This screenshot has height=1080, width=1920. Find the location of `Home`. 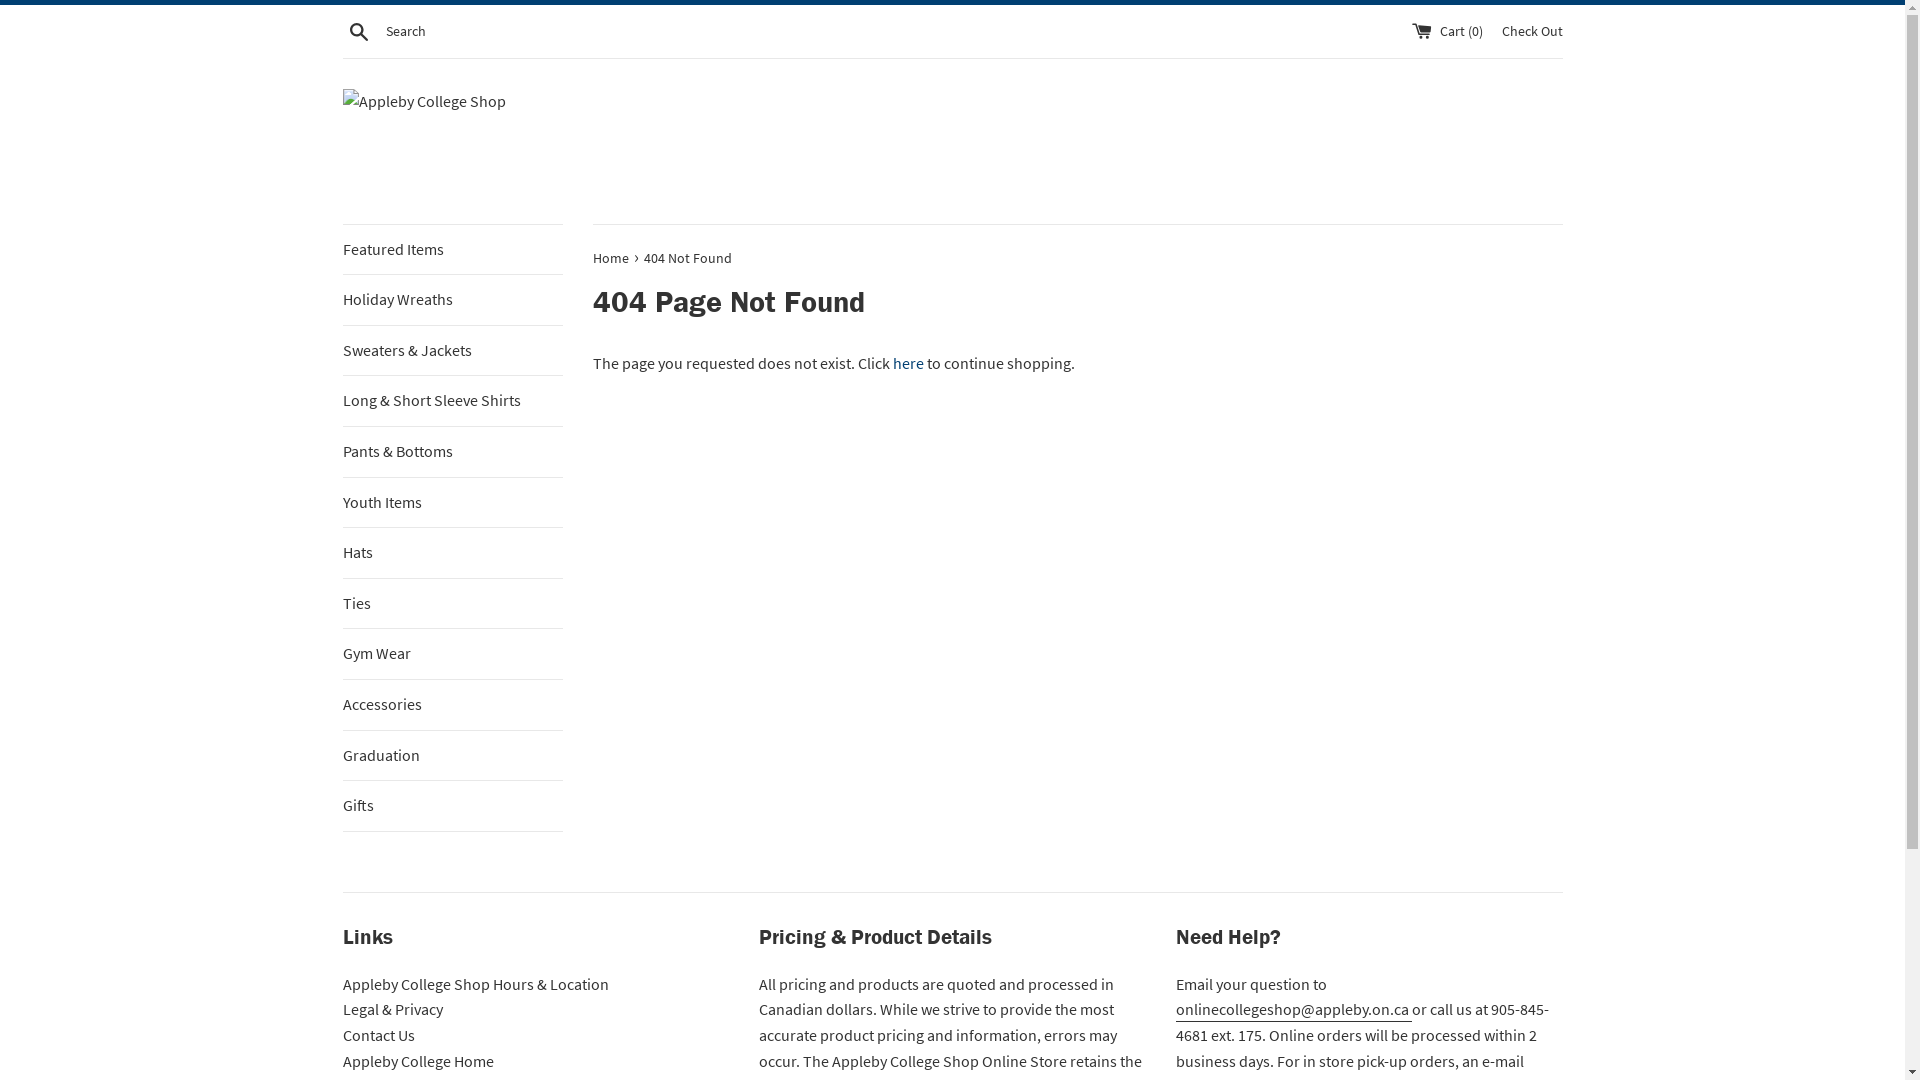

Home is located at coordinates (612, 258).